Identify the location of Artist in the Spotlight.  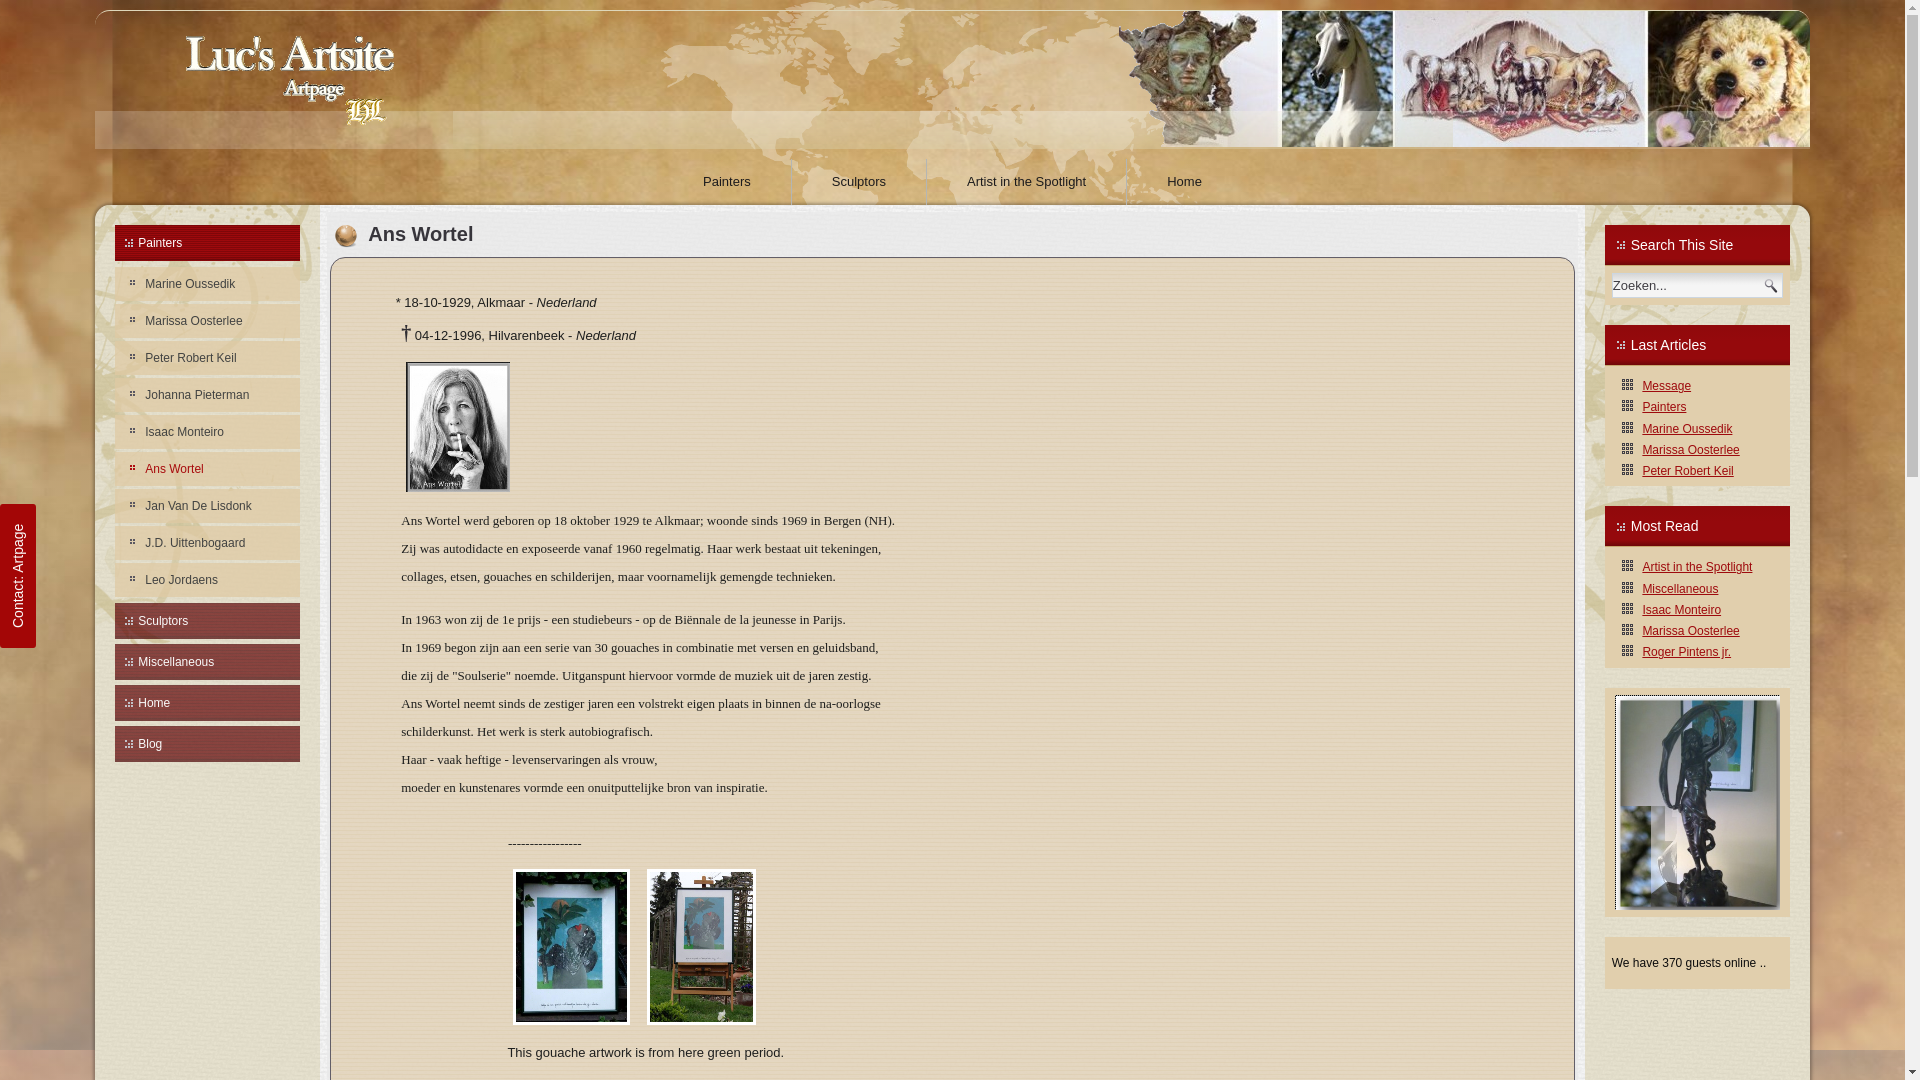
(1026, 182).